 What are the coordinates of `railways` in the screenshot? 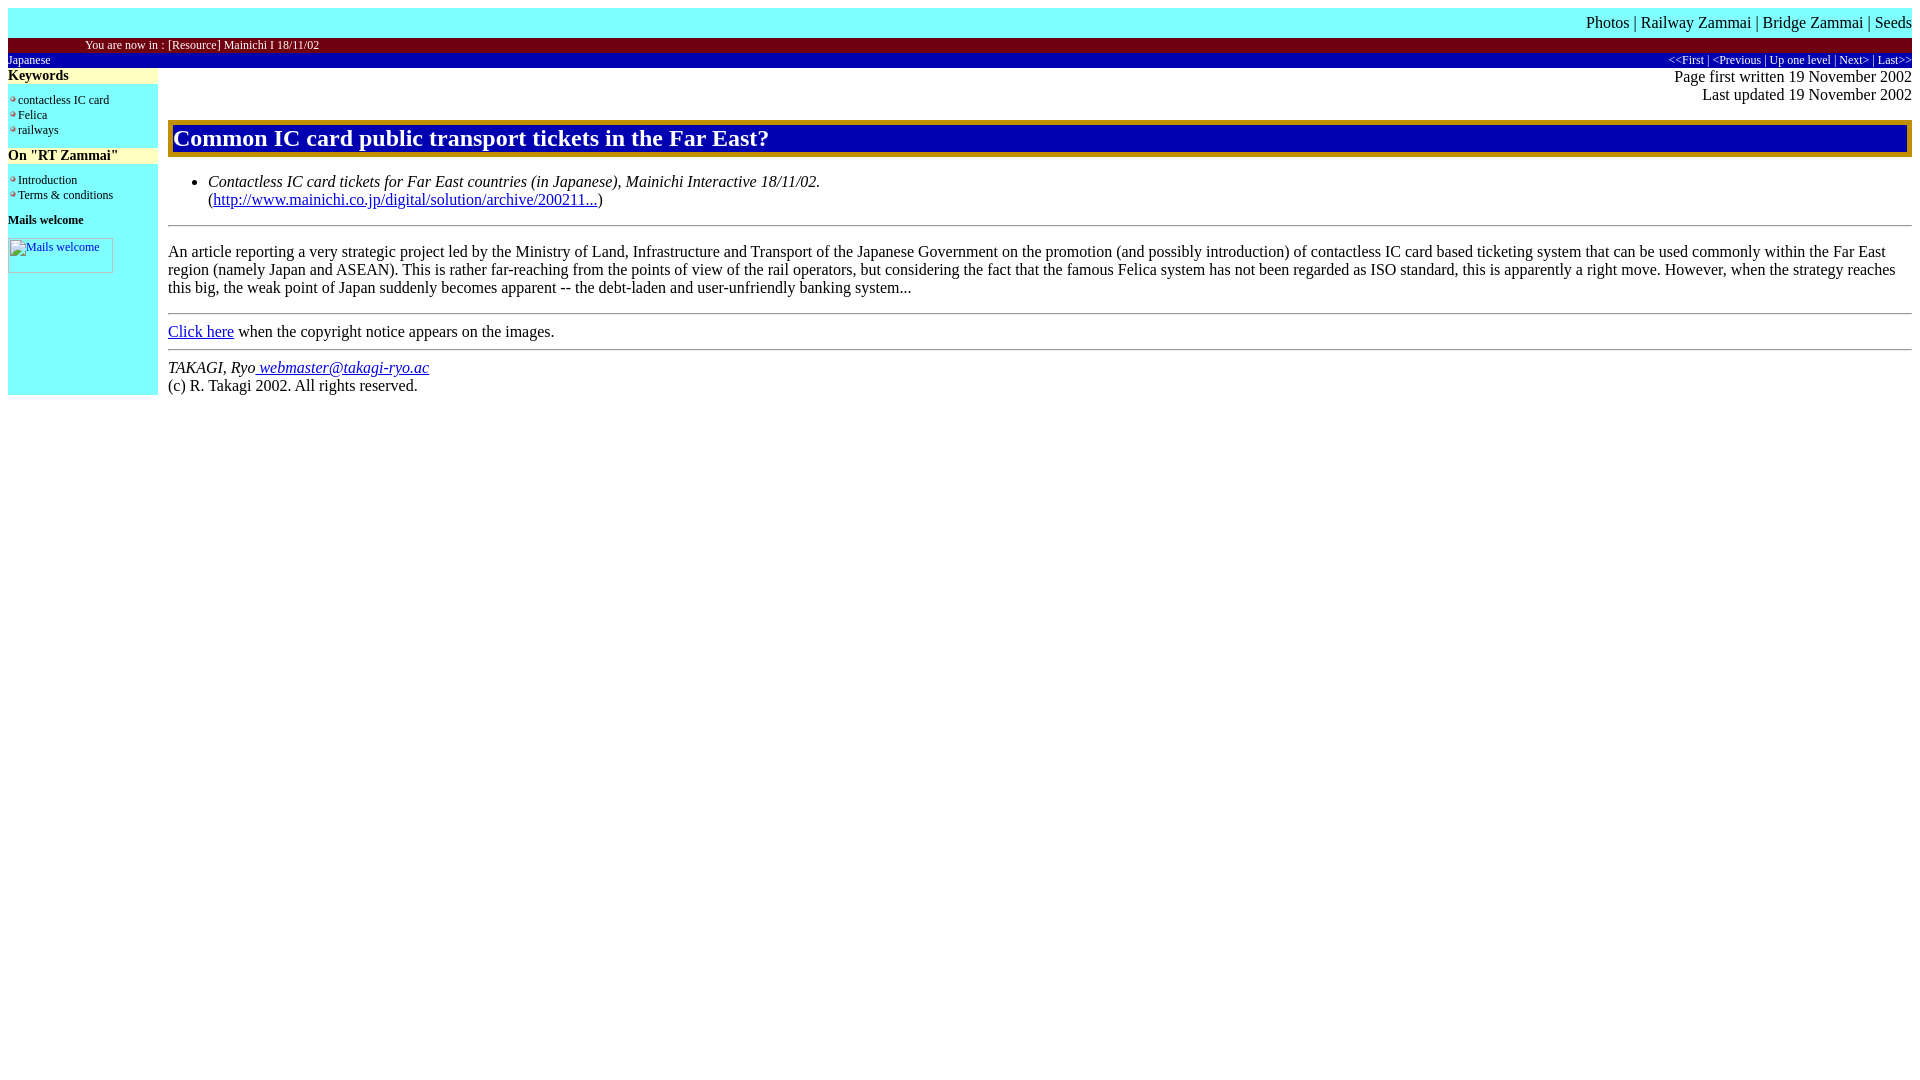 It's located at (38, 130).